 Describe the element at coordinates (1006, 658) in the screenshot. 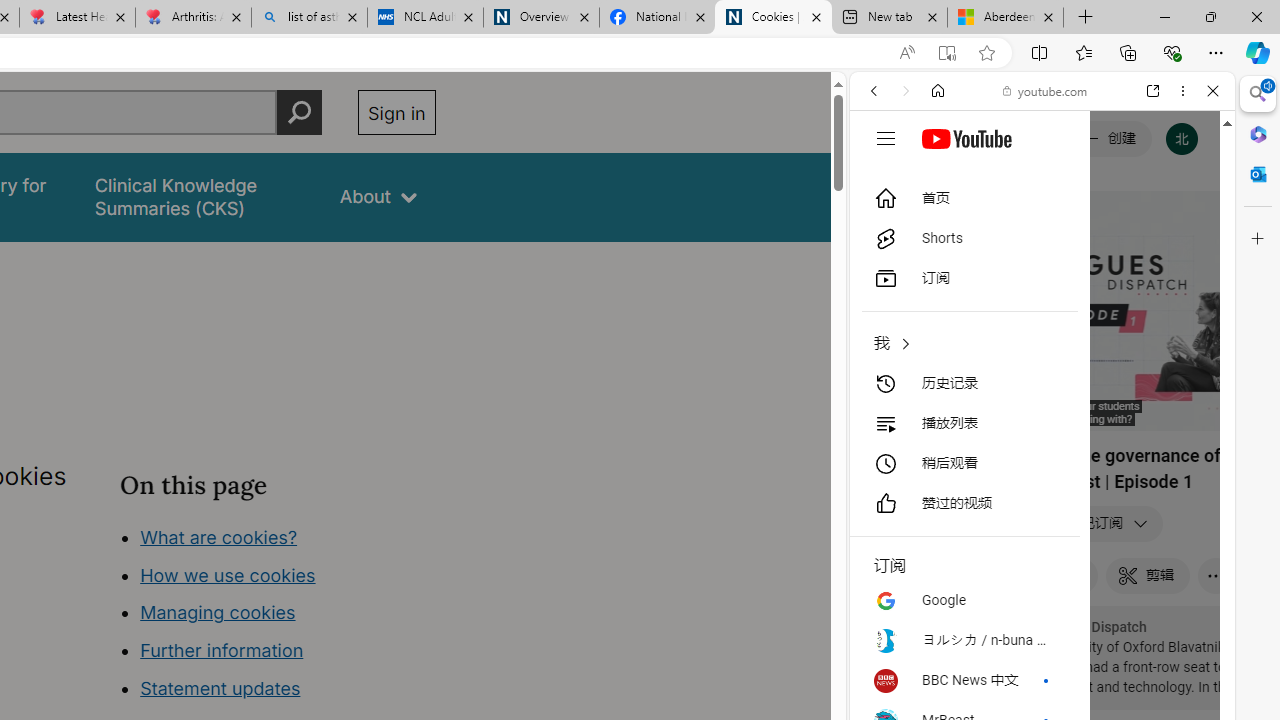

I see `Search videos from youtube.com` at that location.